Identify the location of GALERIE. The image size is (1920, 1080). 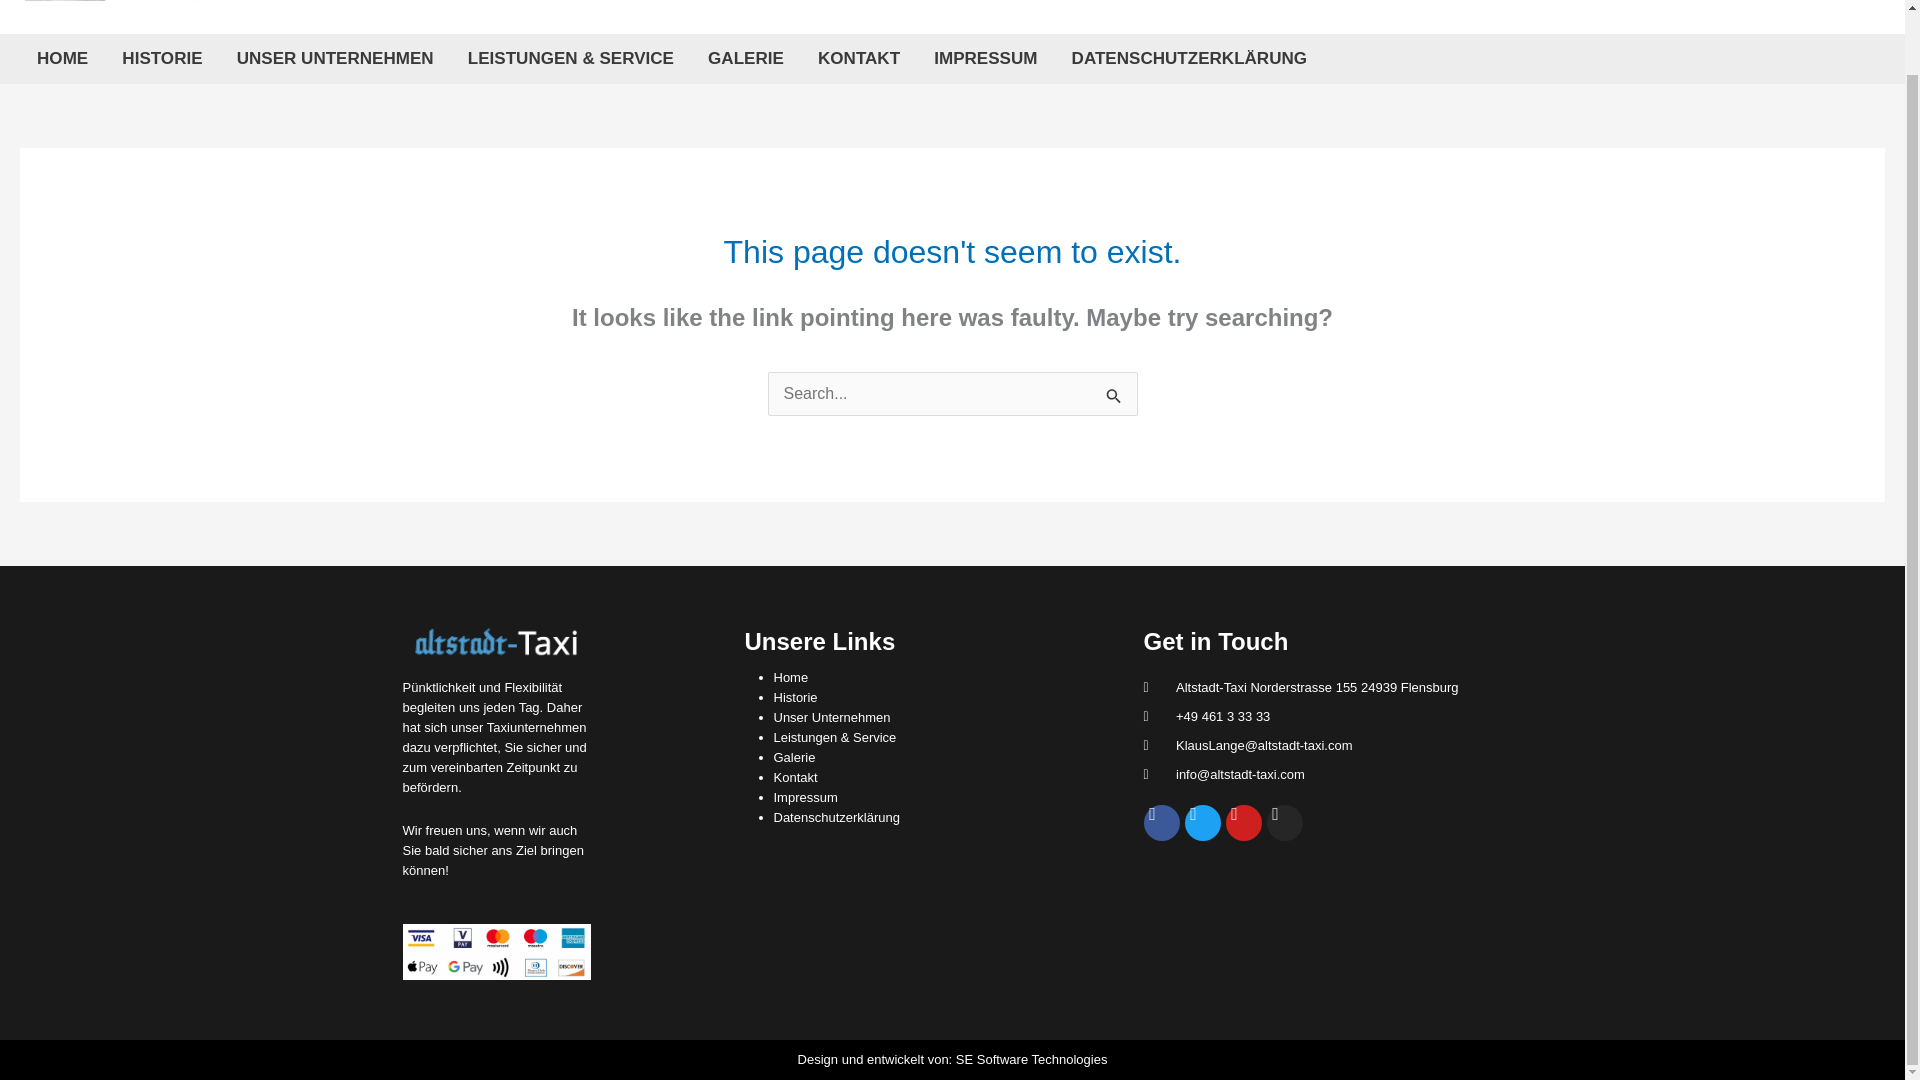
(746, 58).